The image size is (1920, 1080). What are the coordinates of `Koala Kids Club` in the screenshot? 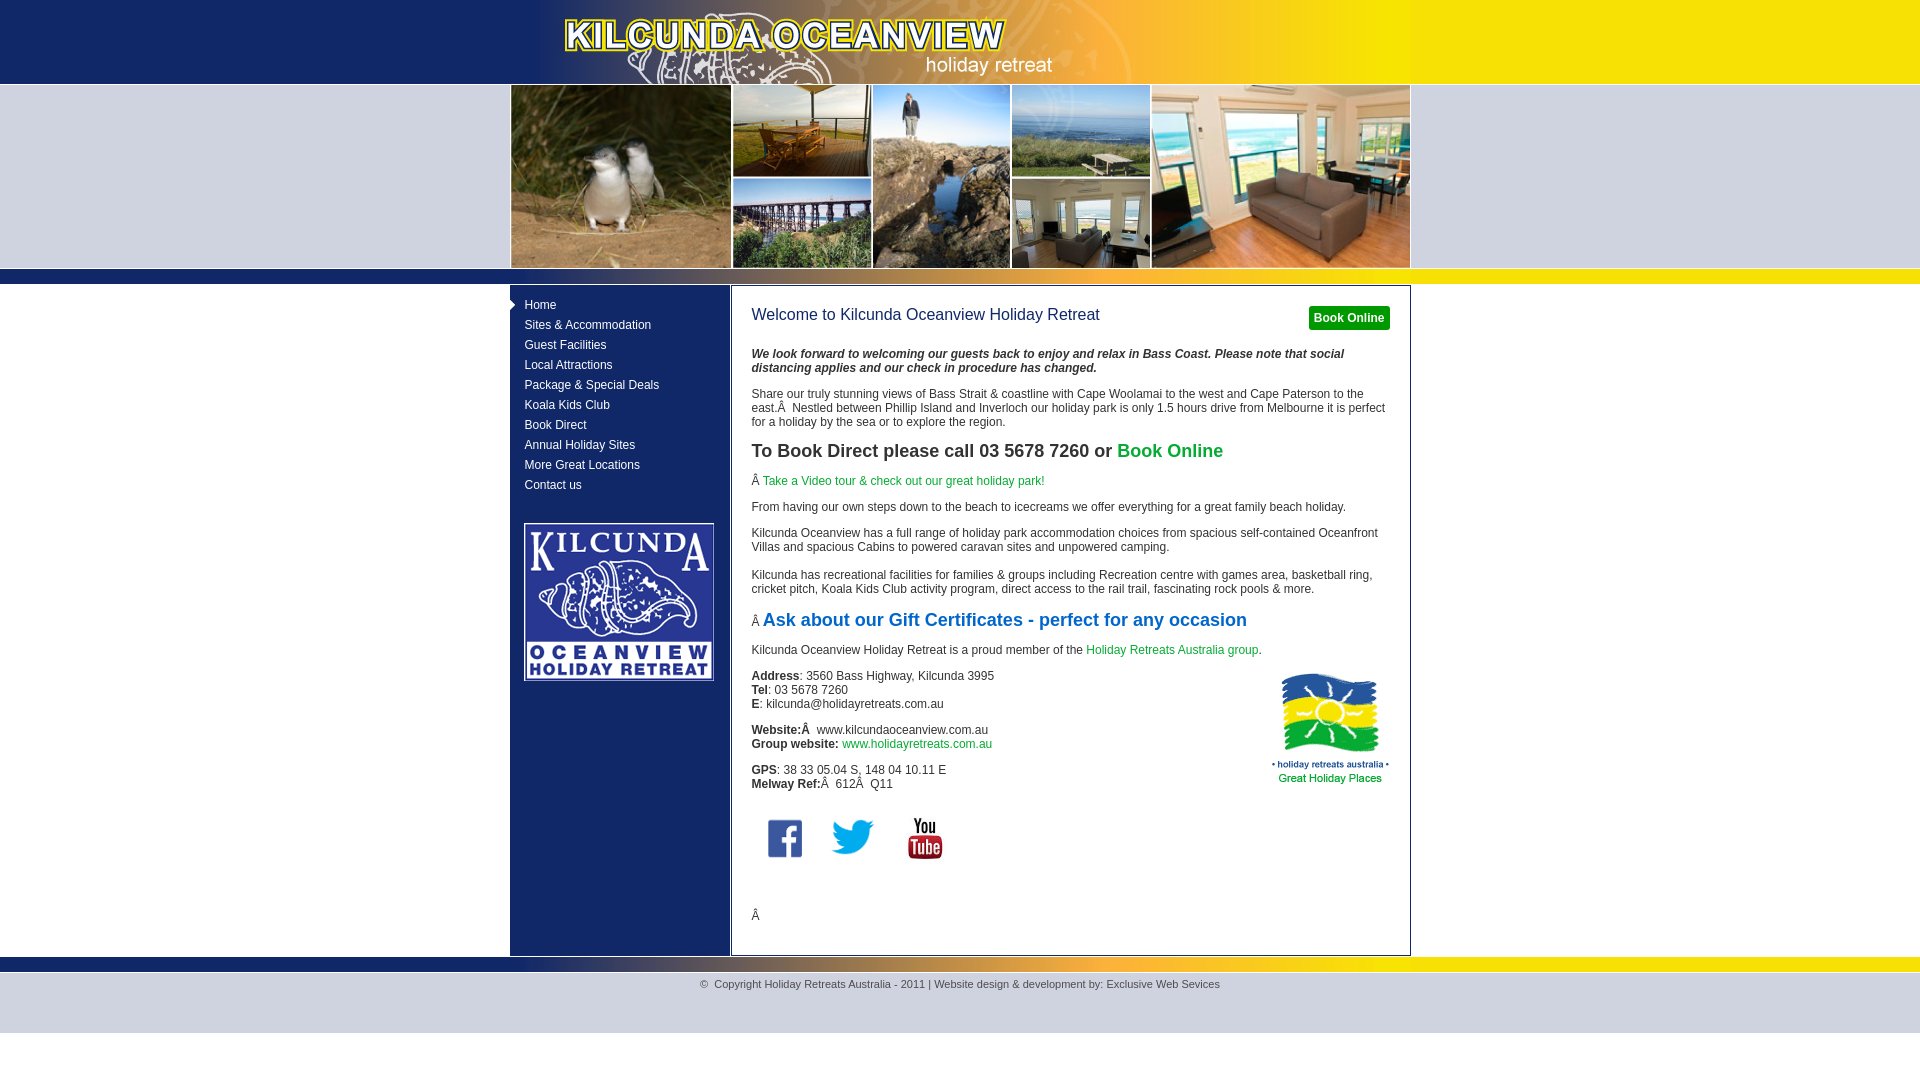 It's located at (560, 405).